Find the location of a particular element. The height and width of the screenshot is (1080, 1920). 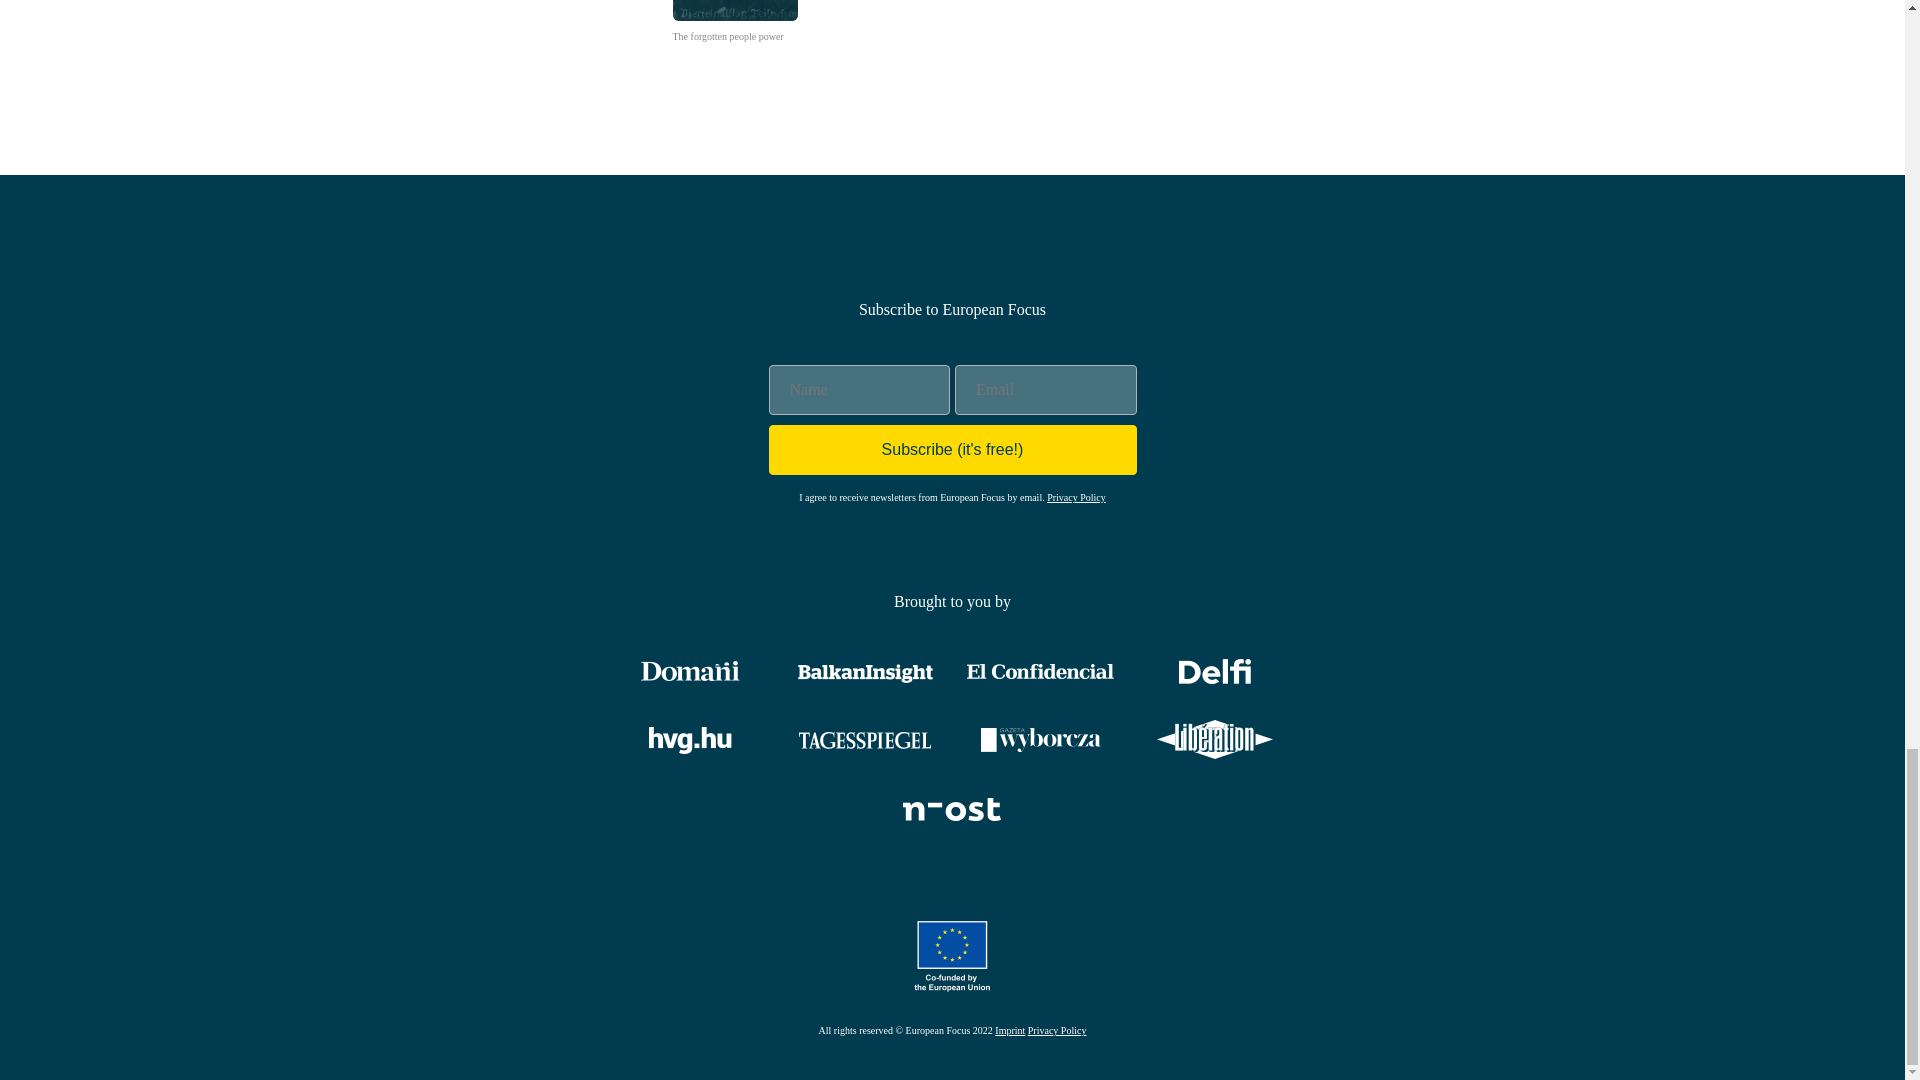

Imprint is located at coordinates (1010, 1030).